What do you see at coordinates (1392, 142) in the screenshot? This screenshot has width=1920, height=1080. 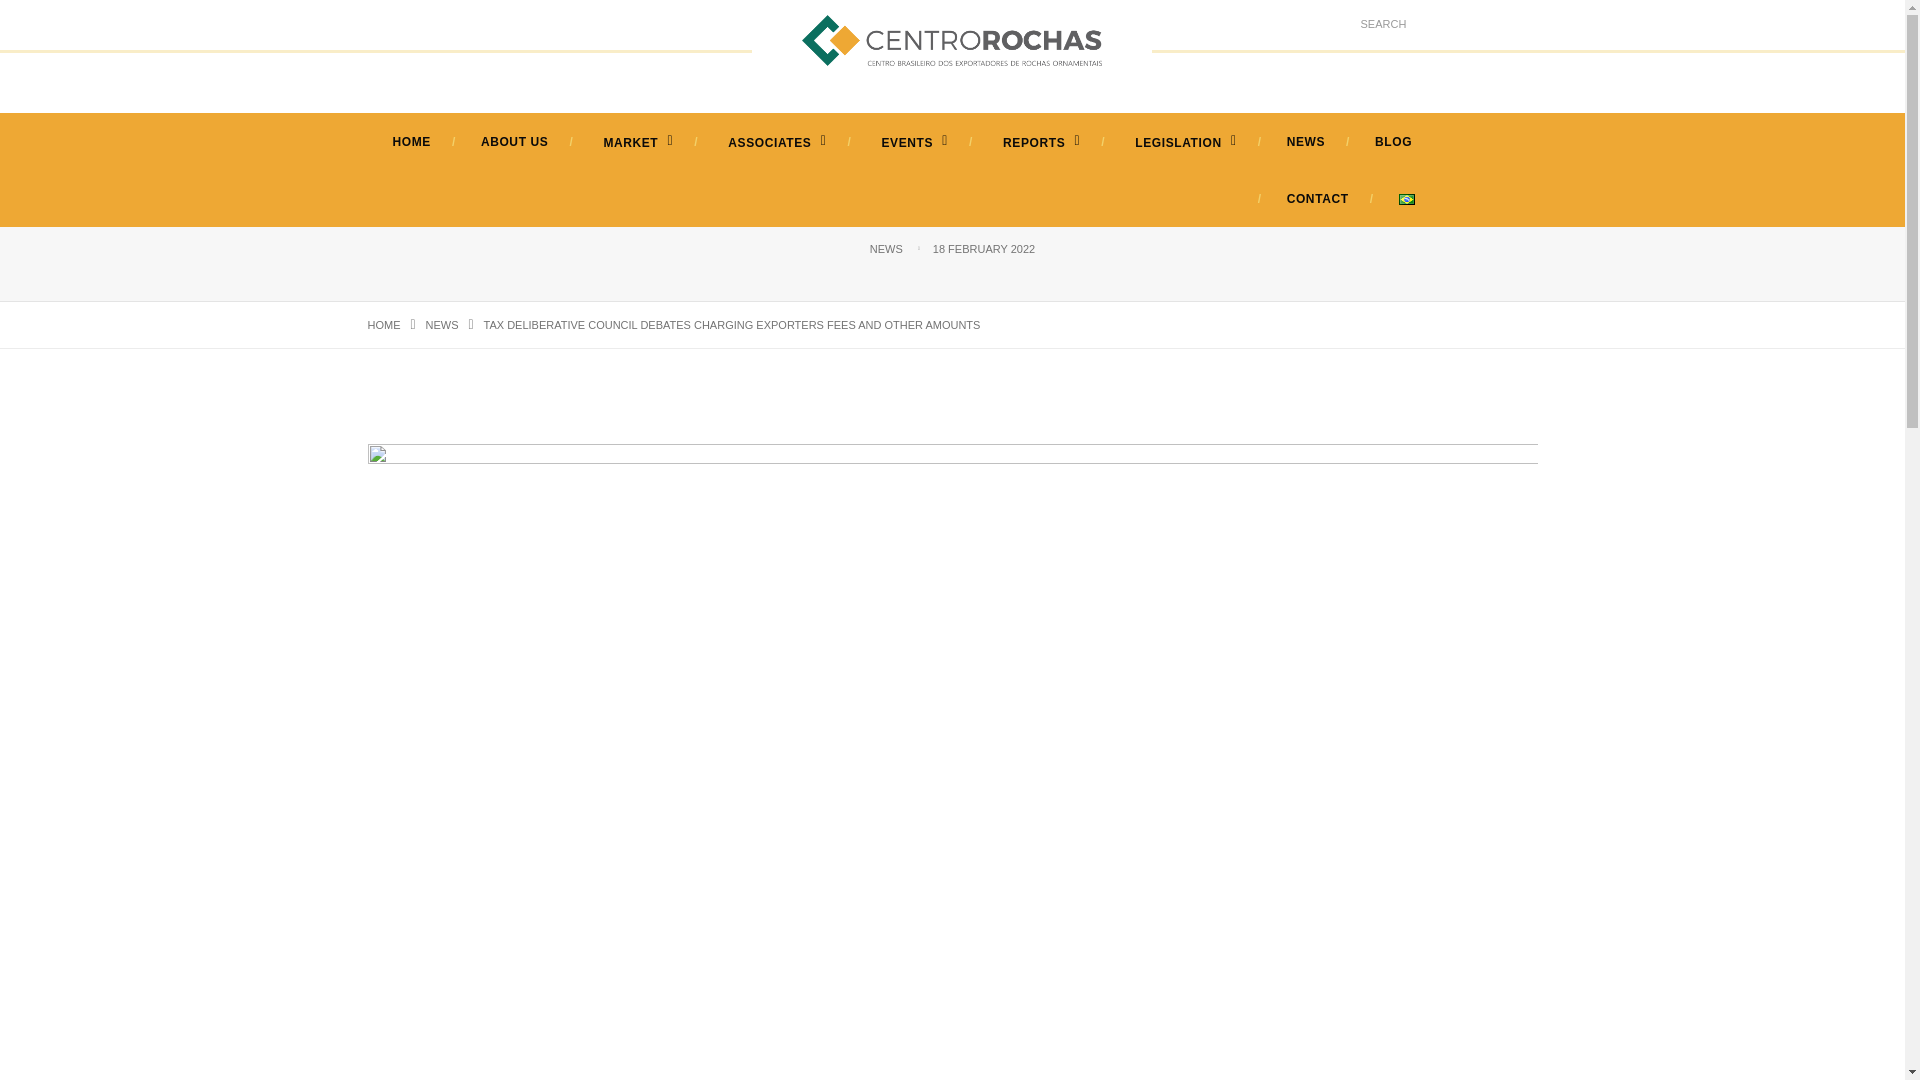 I see `BLOG` at bounding box center [1392, 142].